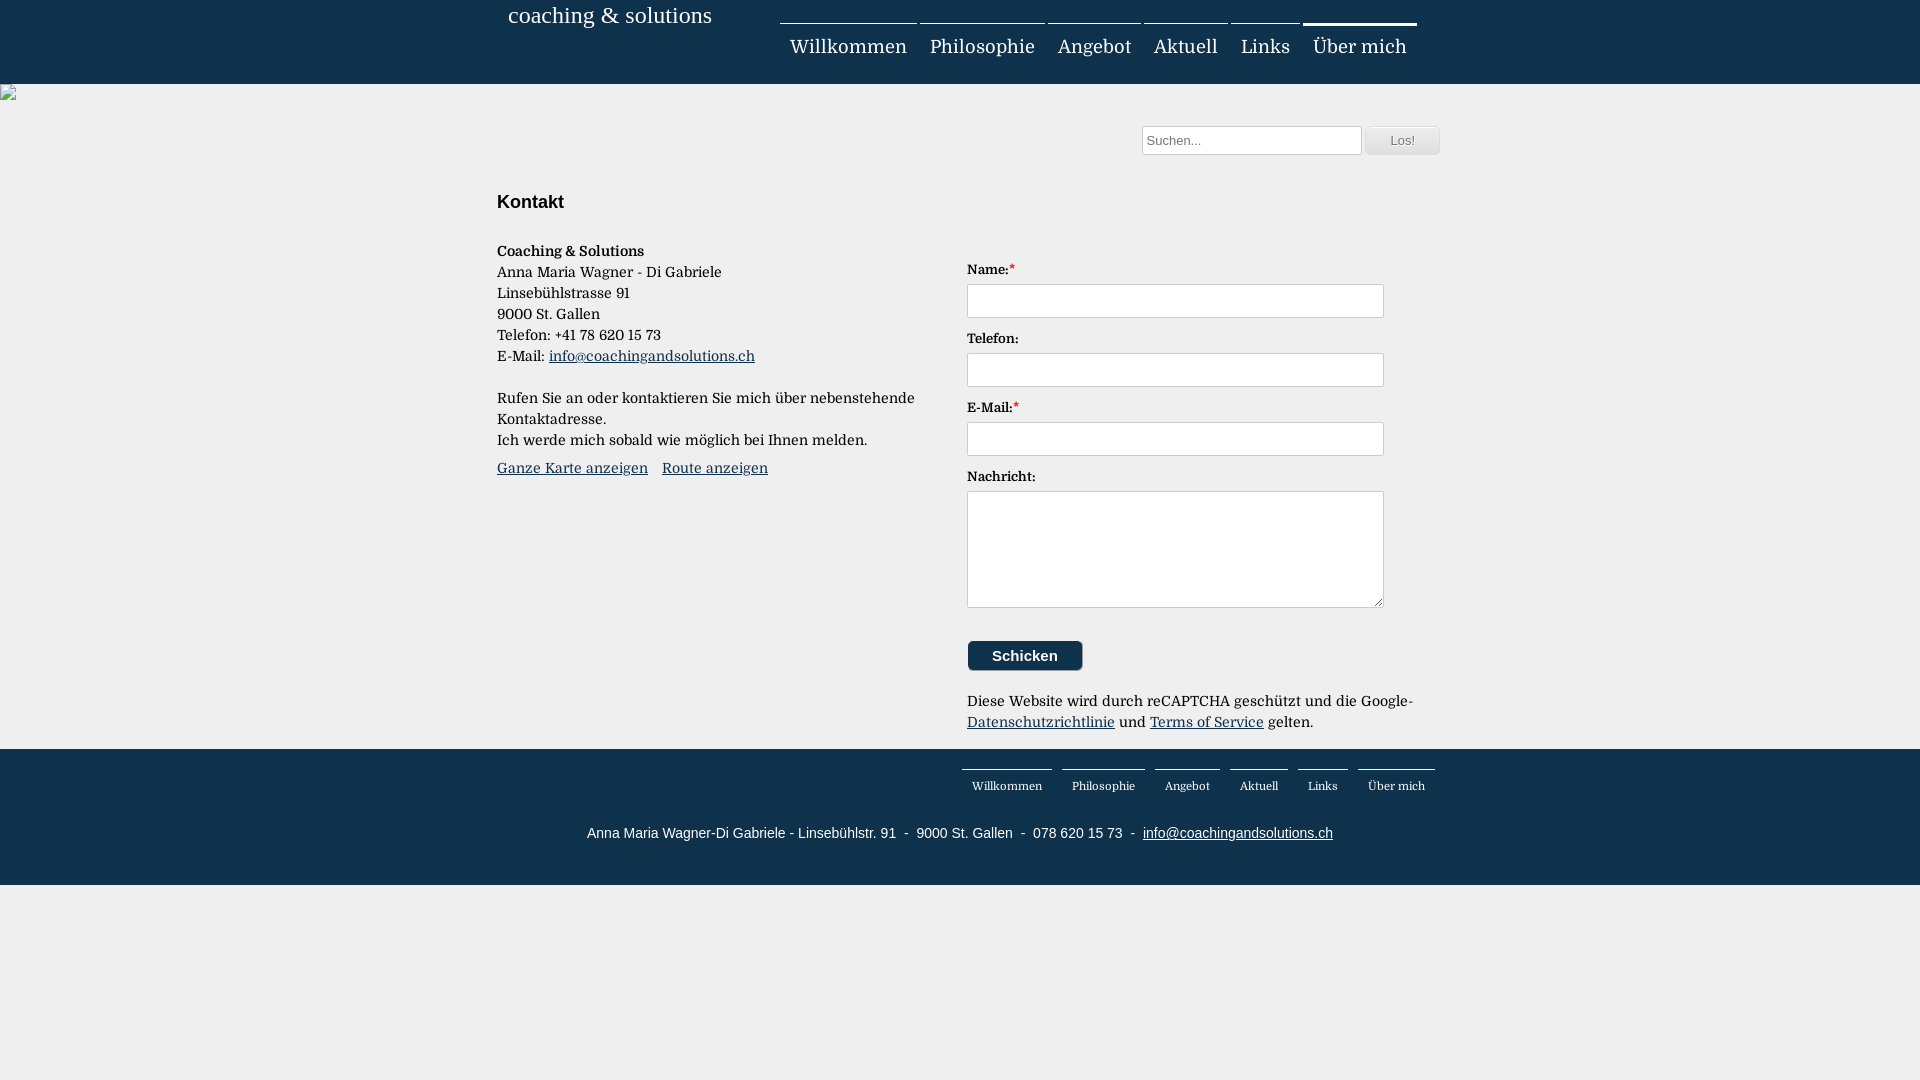 This screenshot has width=1920, height=1080. Describe the element at coordinates (1186, 47) in the screenshot. I see `Aktuell` at that location.